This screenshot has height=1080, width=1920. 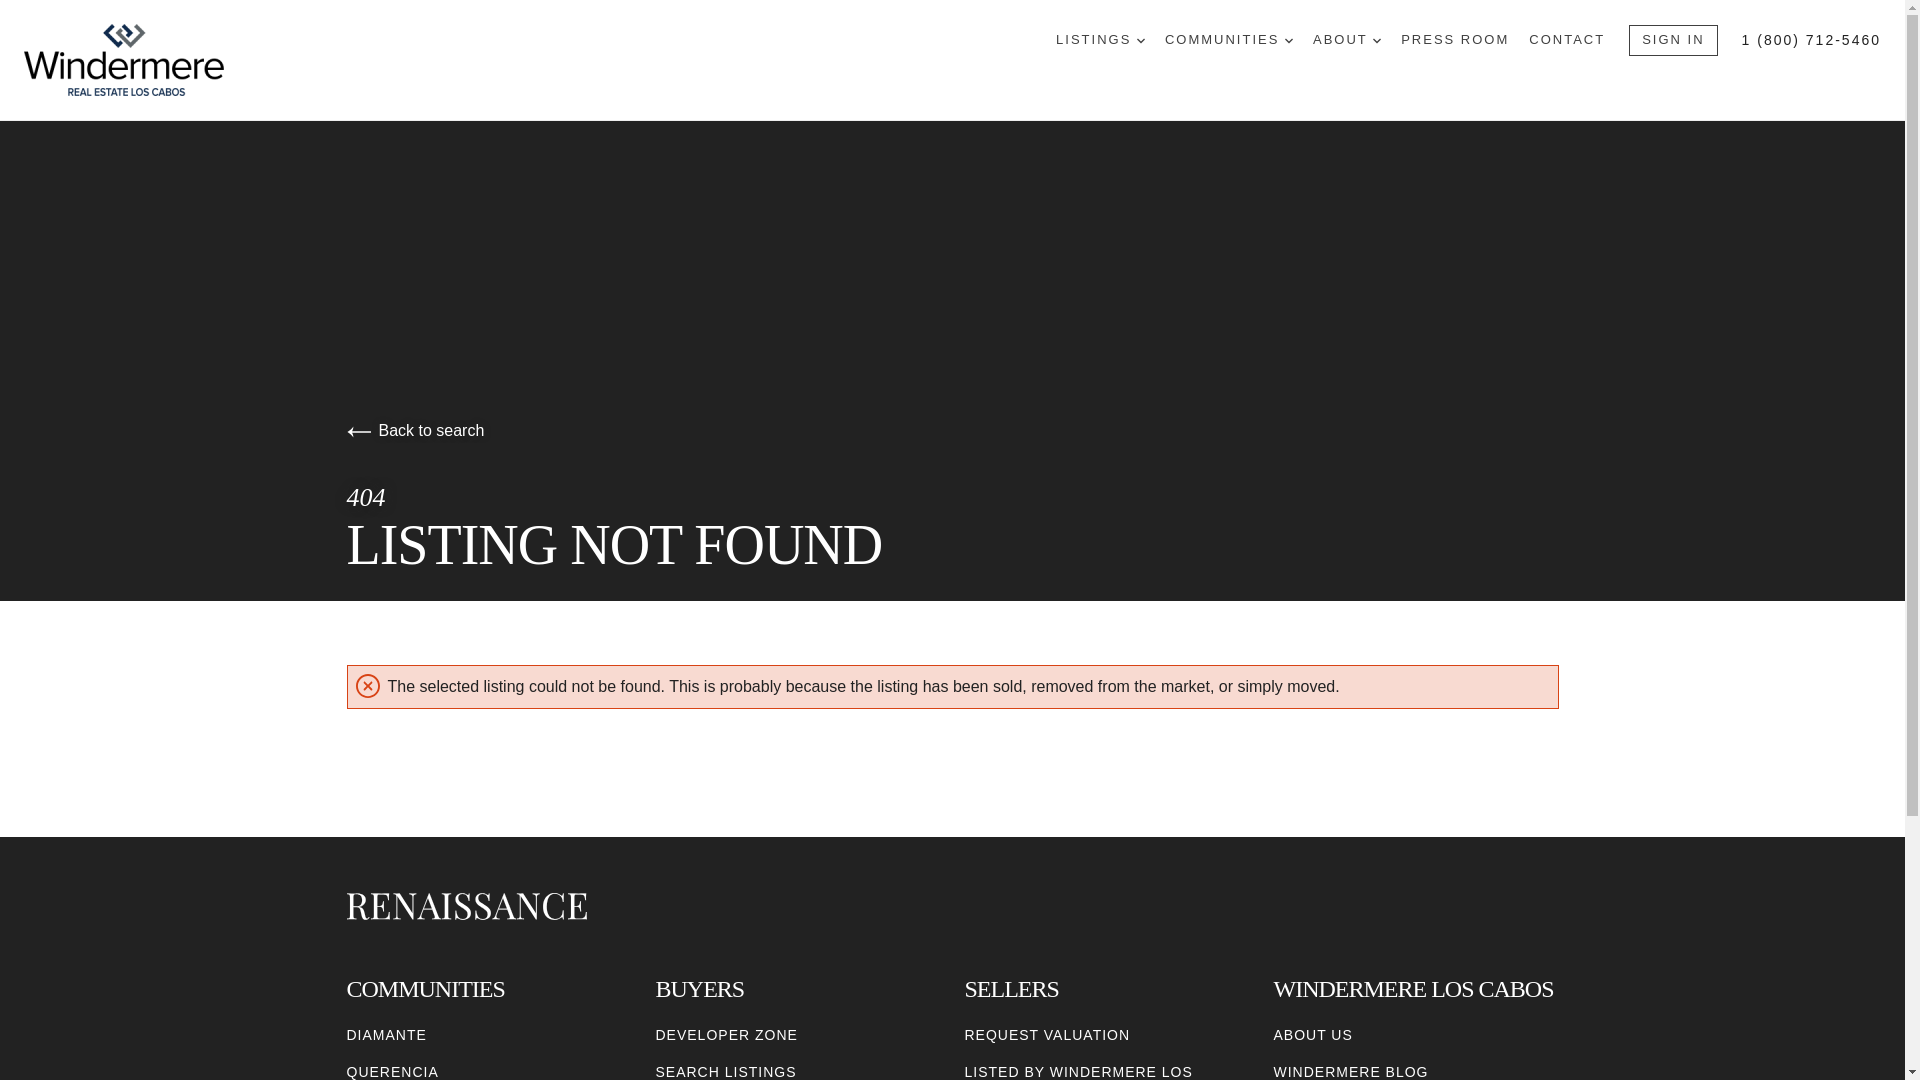 I want to click on DIAMANTE, so click(x=386, y=1035).